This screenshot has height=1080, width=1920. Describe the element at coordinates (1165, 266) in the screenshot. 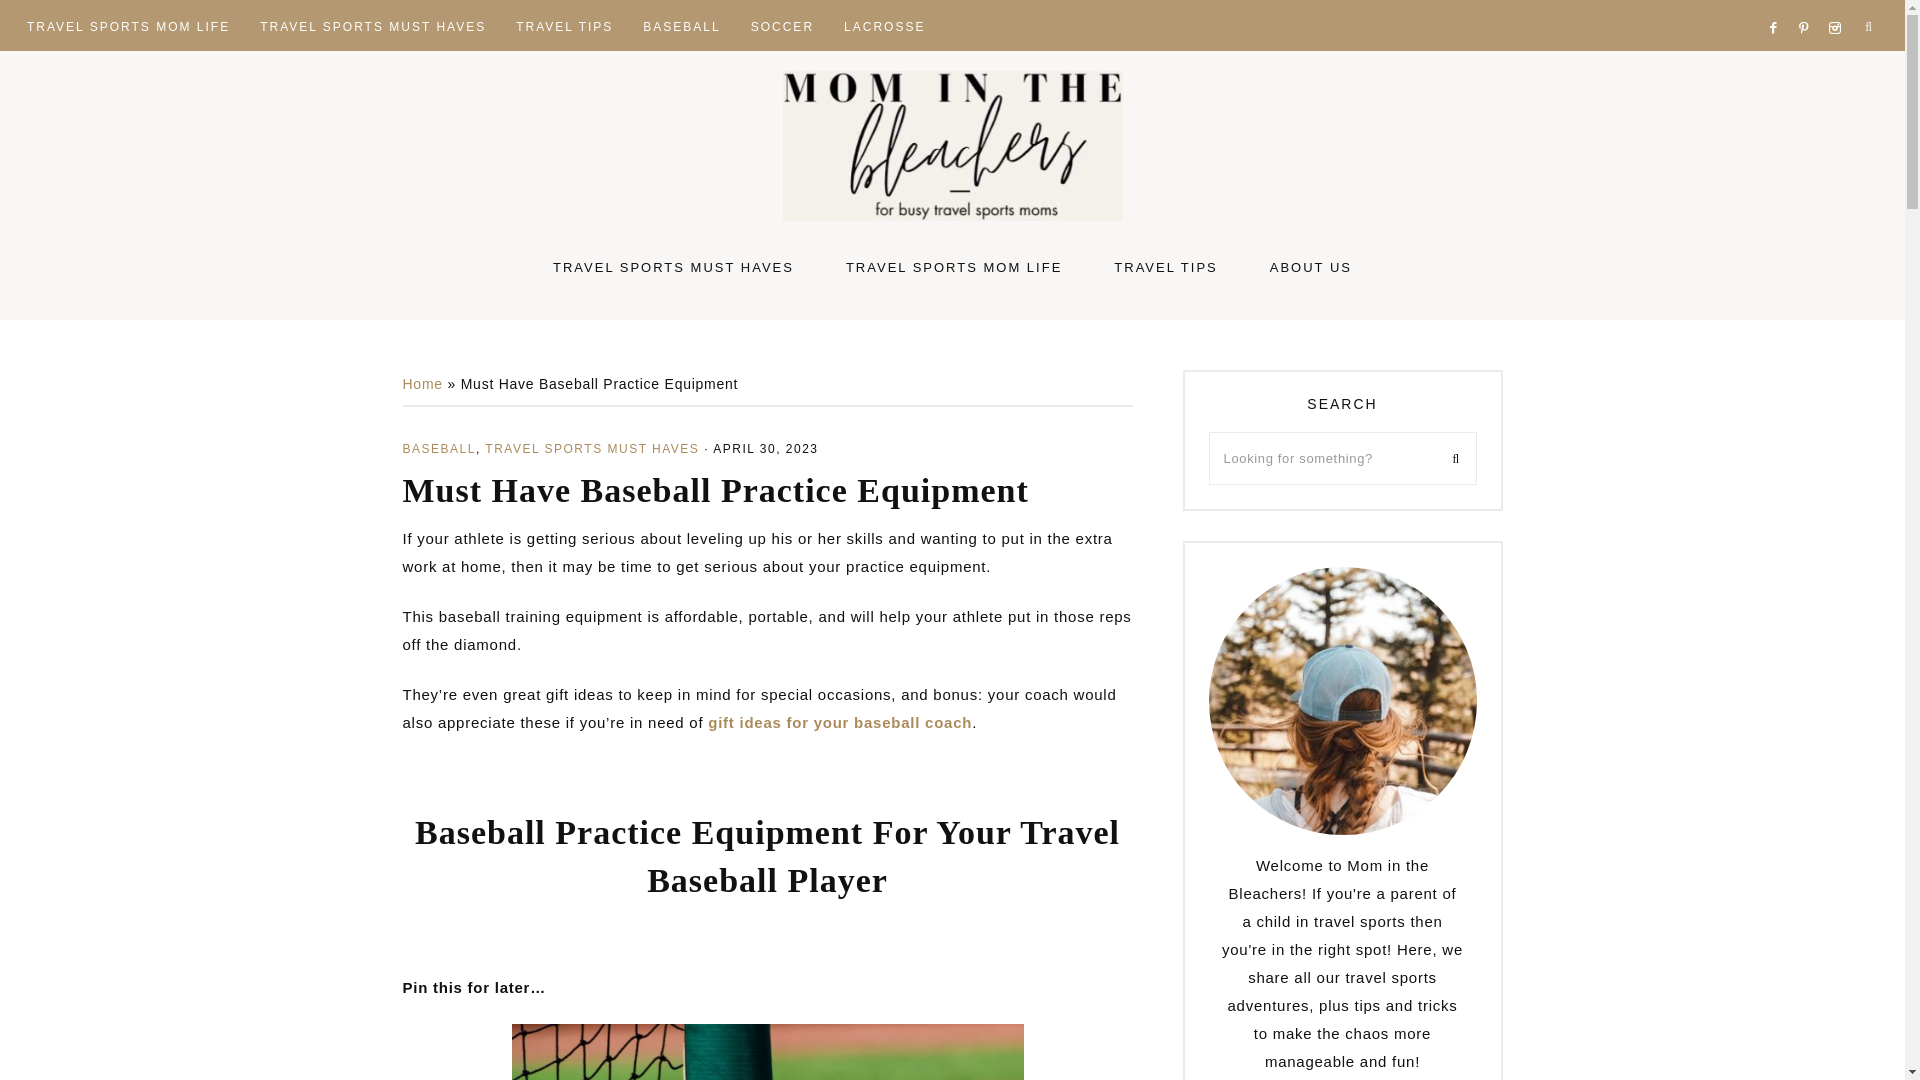

I see `TRAVEL TIPS` at that location.